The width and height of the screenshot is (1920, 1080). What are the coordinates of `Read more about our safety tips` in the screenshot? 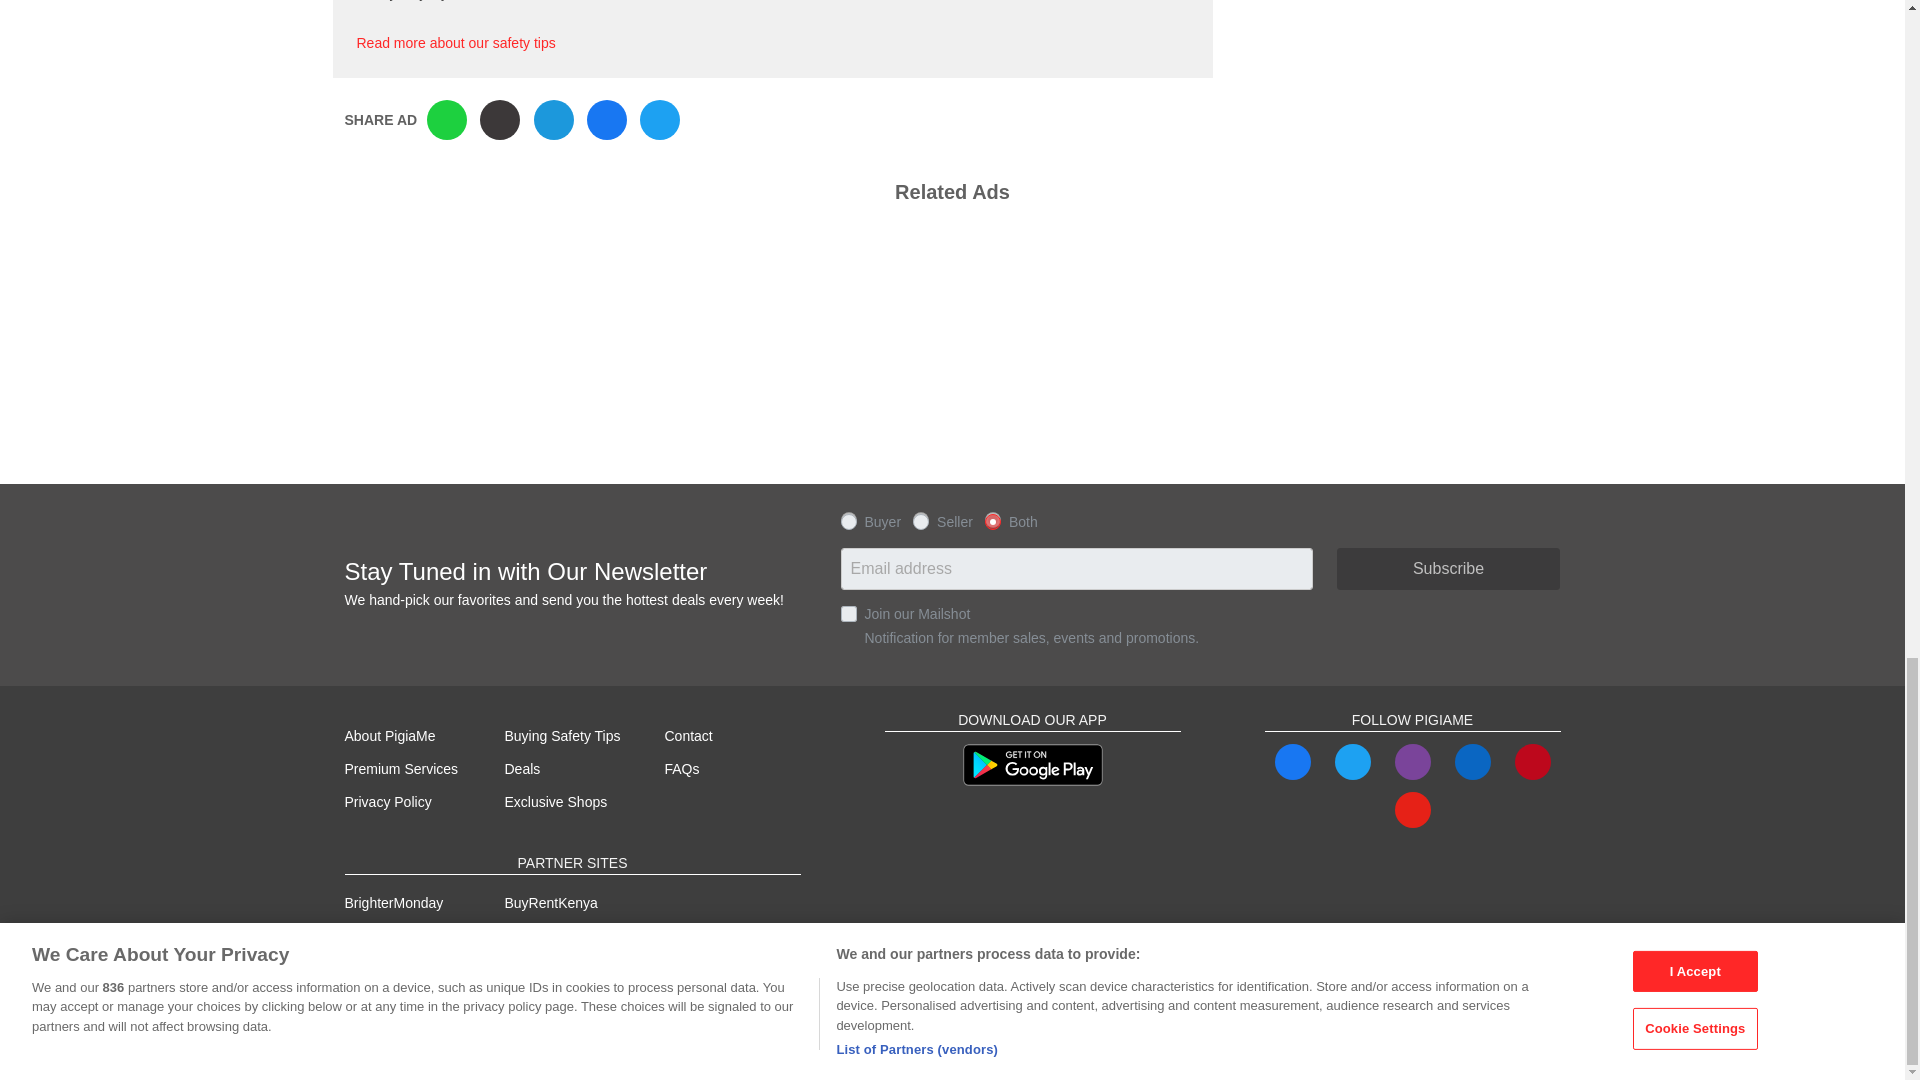 It's located at (454, 42).